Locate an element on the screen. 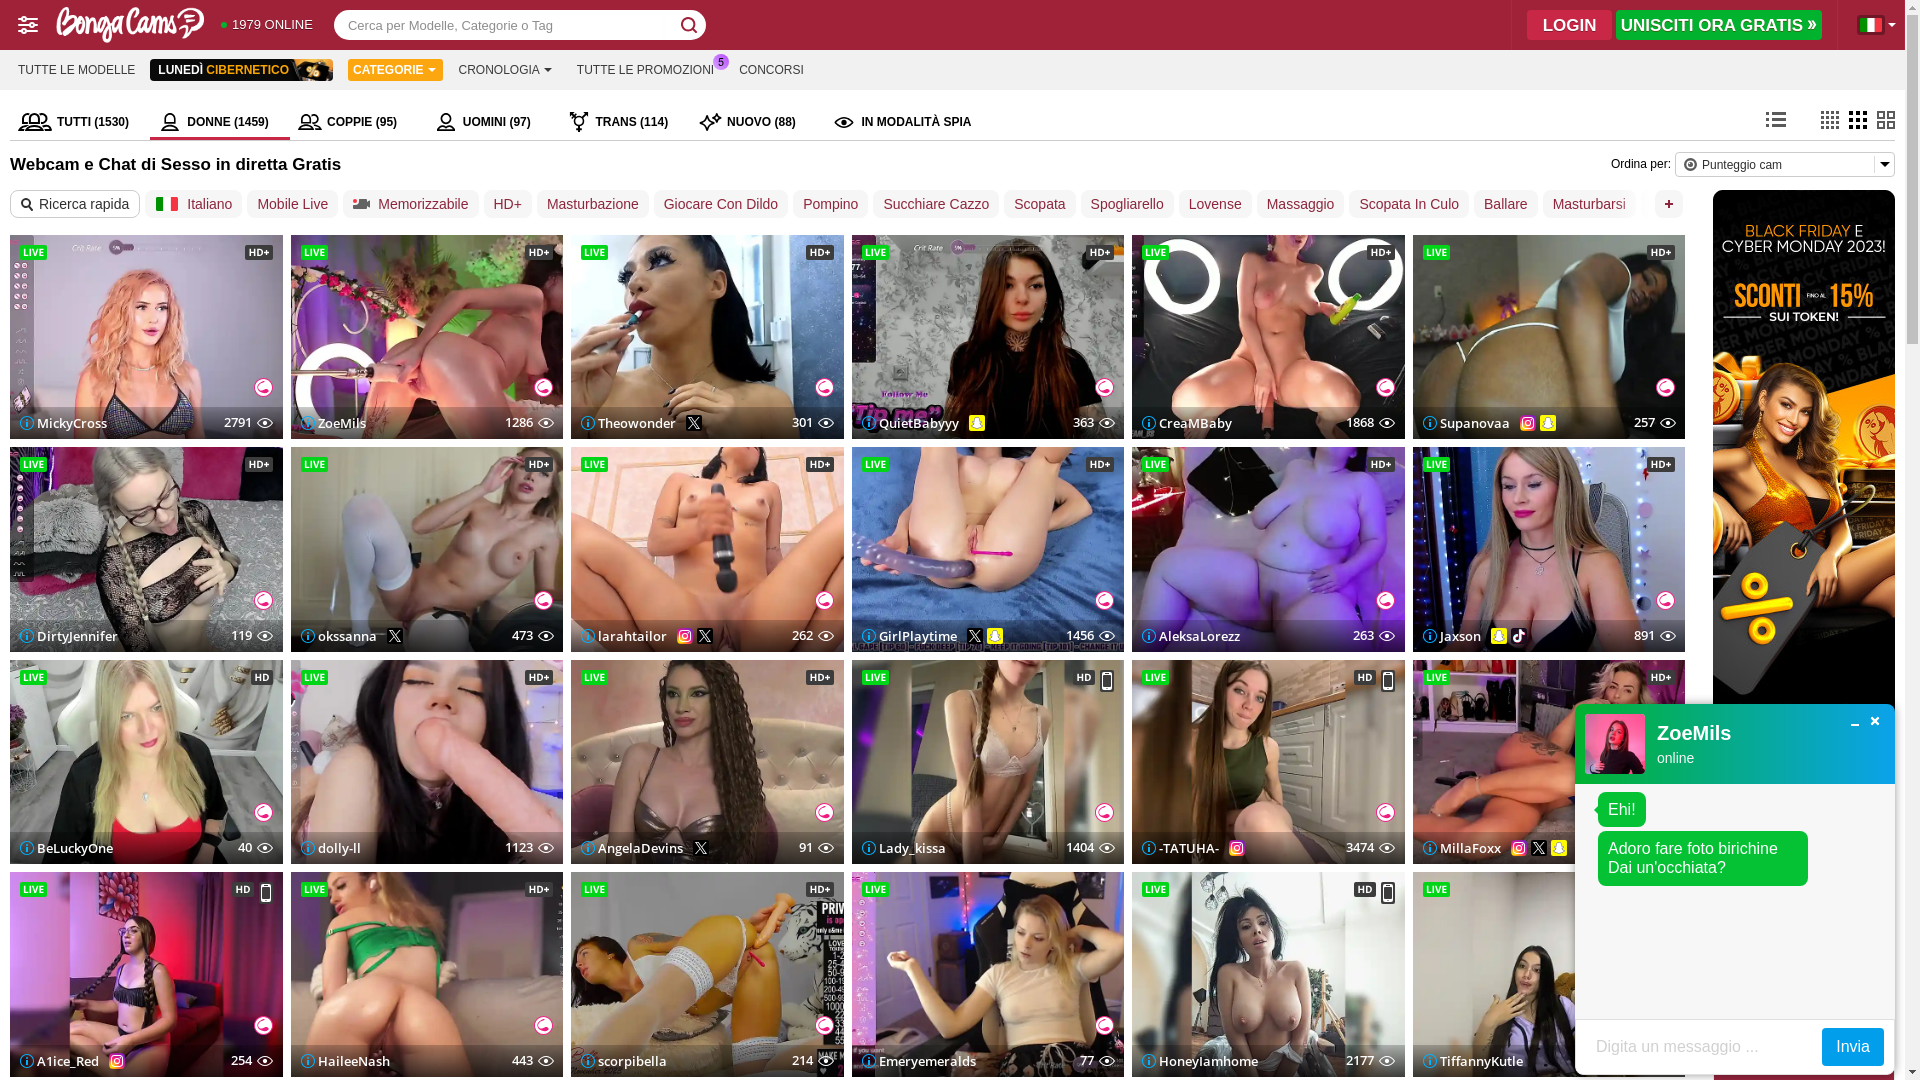 Image resolution: width=1920 pixels, height=1080 pixels. Spogliarello is located at coordinates (1128, 204).